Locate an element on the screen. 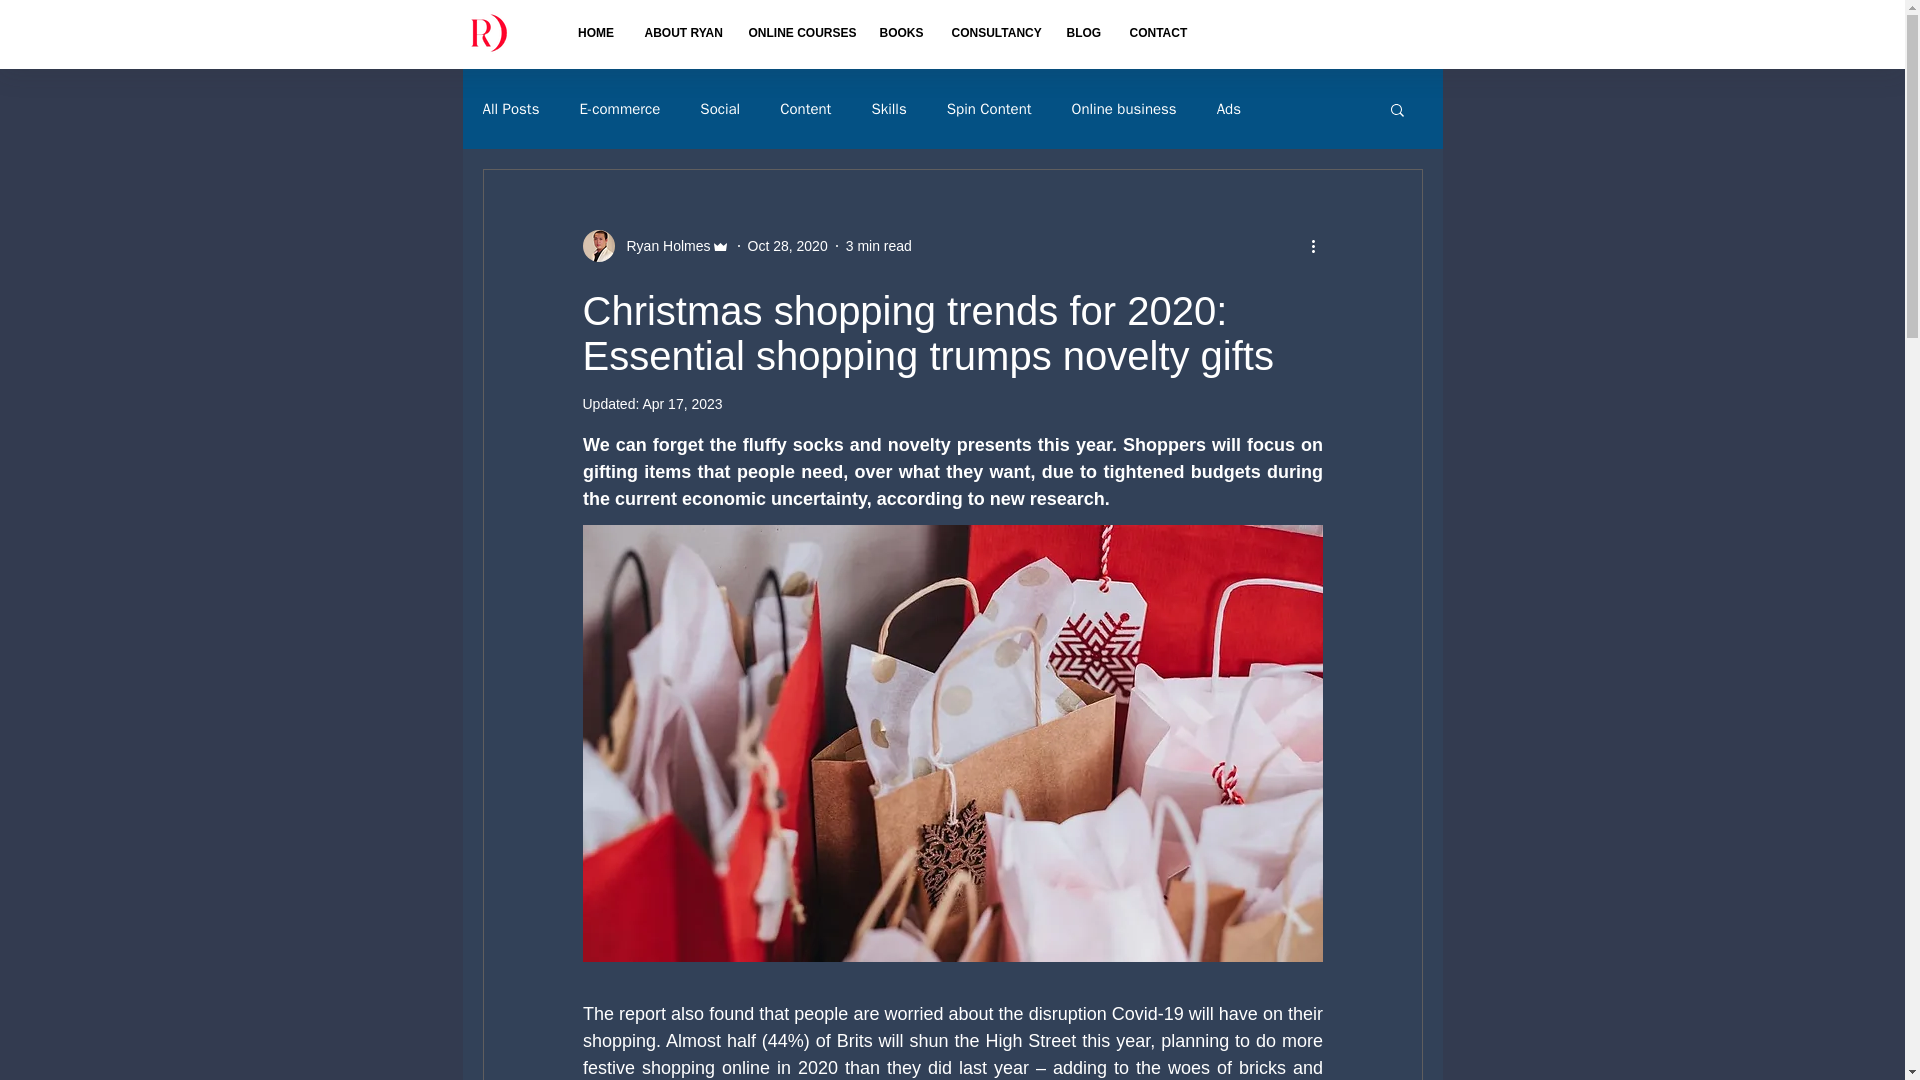  E-commerce is located at coordinates (620, 109).